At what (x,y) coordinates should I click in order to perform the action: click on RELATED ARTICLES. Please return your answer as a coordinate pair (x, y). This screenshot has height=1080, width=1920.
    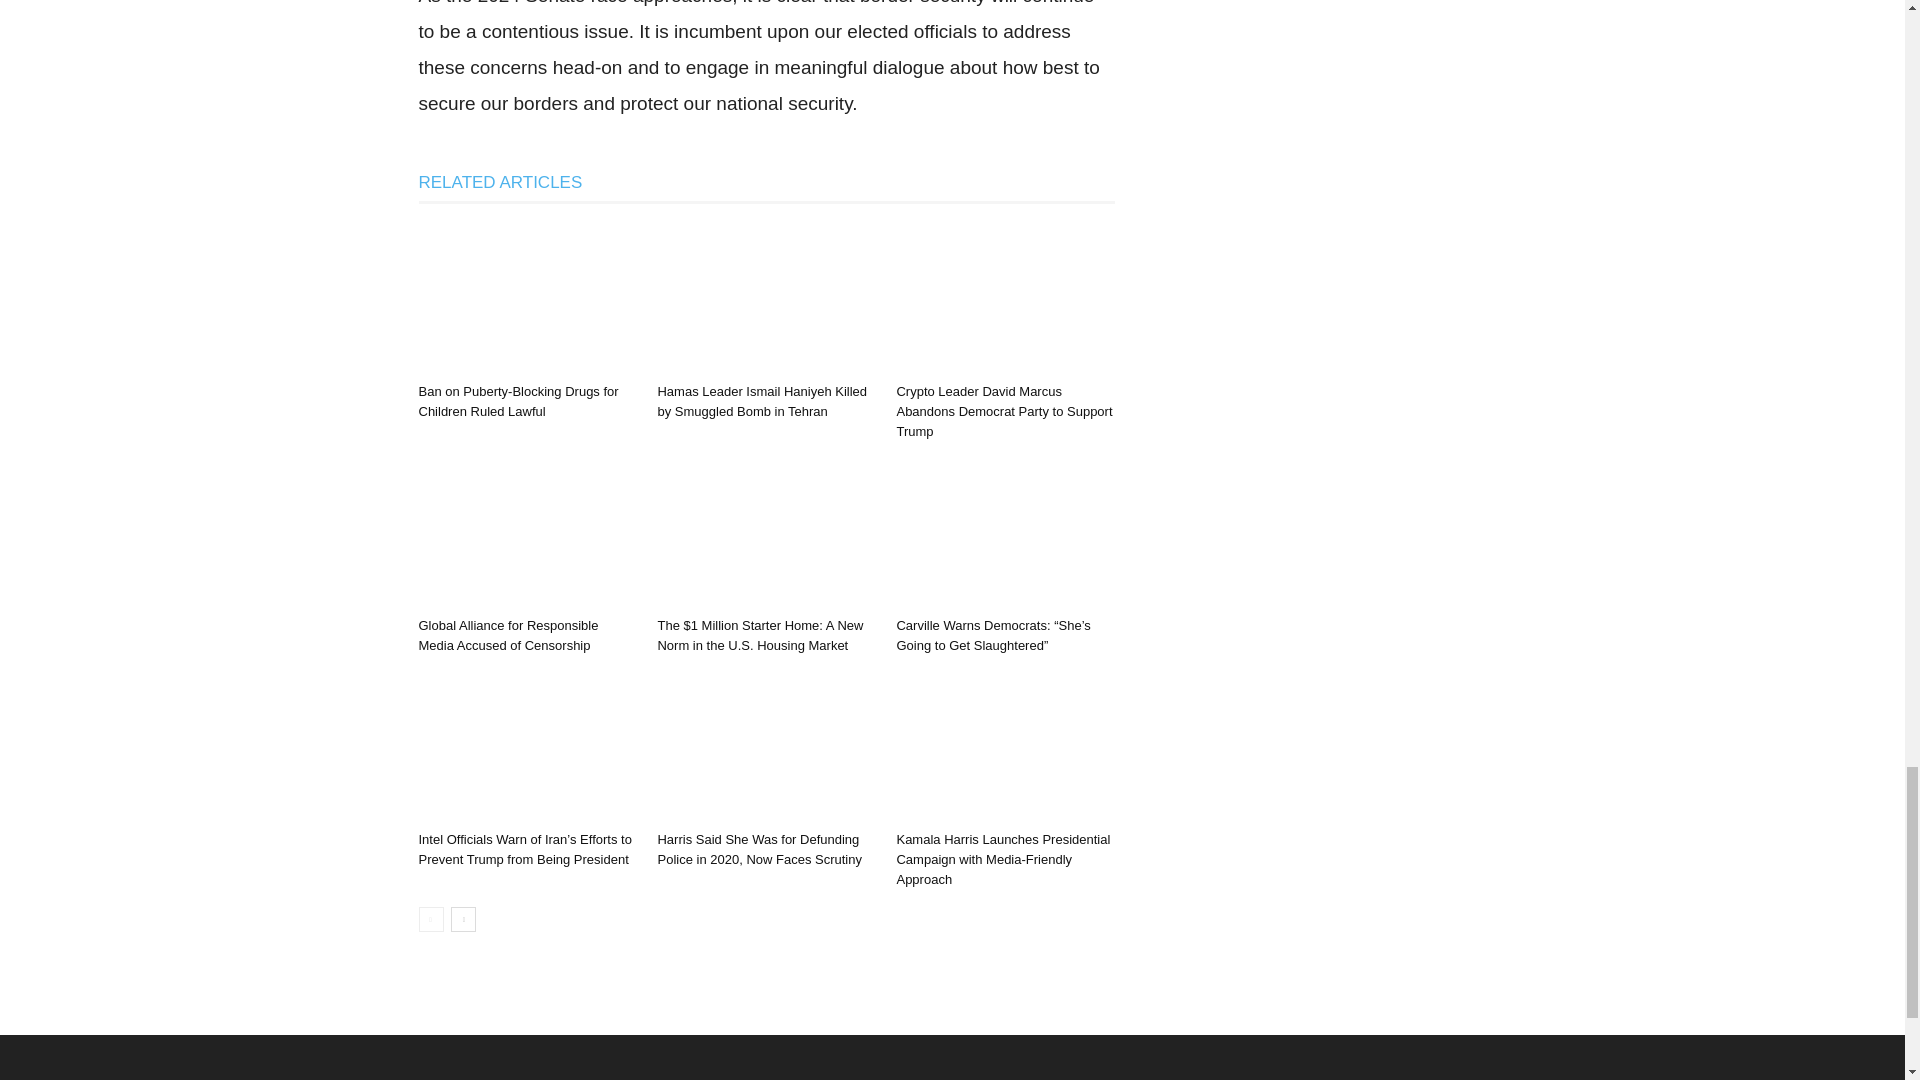
    Looking at the image, I should click on (500, 182).